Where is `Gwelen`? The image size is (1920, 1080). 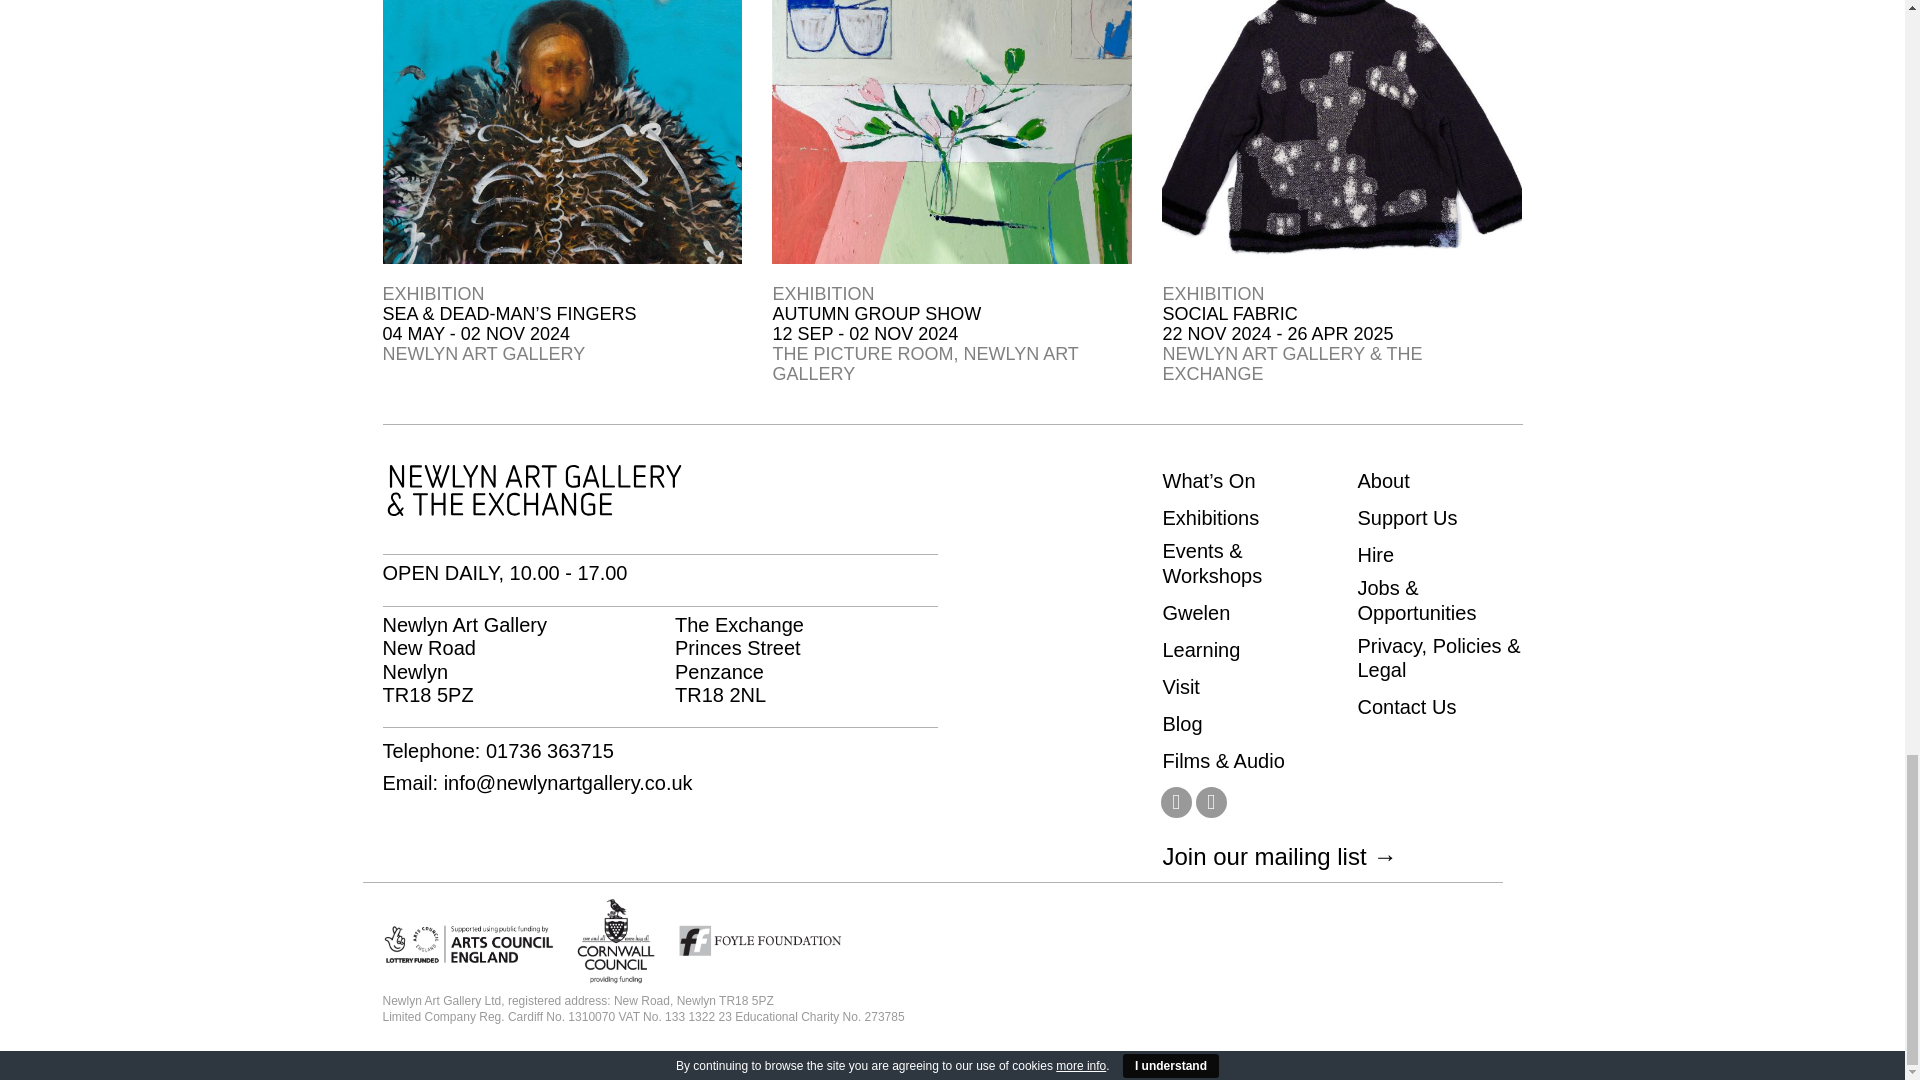
Gwelen is located at coordinates (1196, 613).